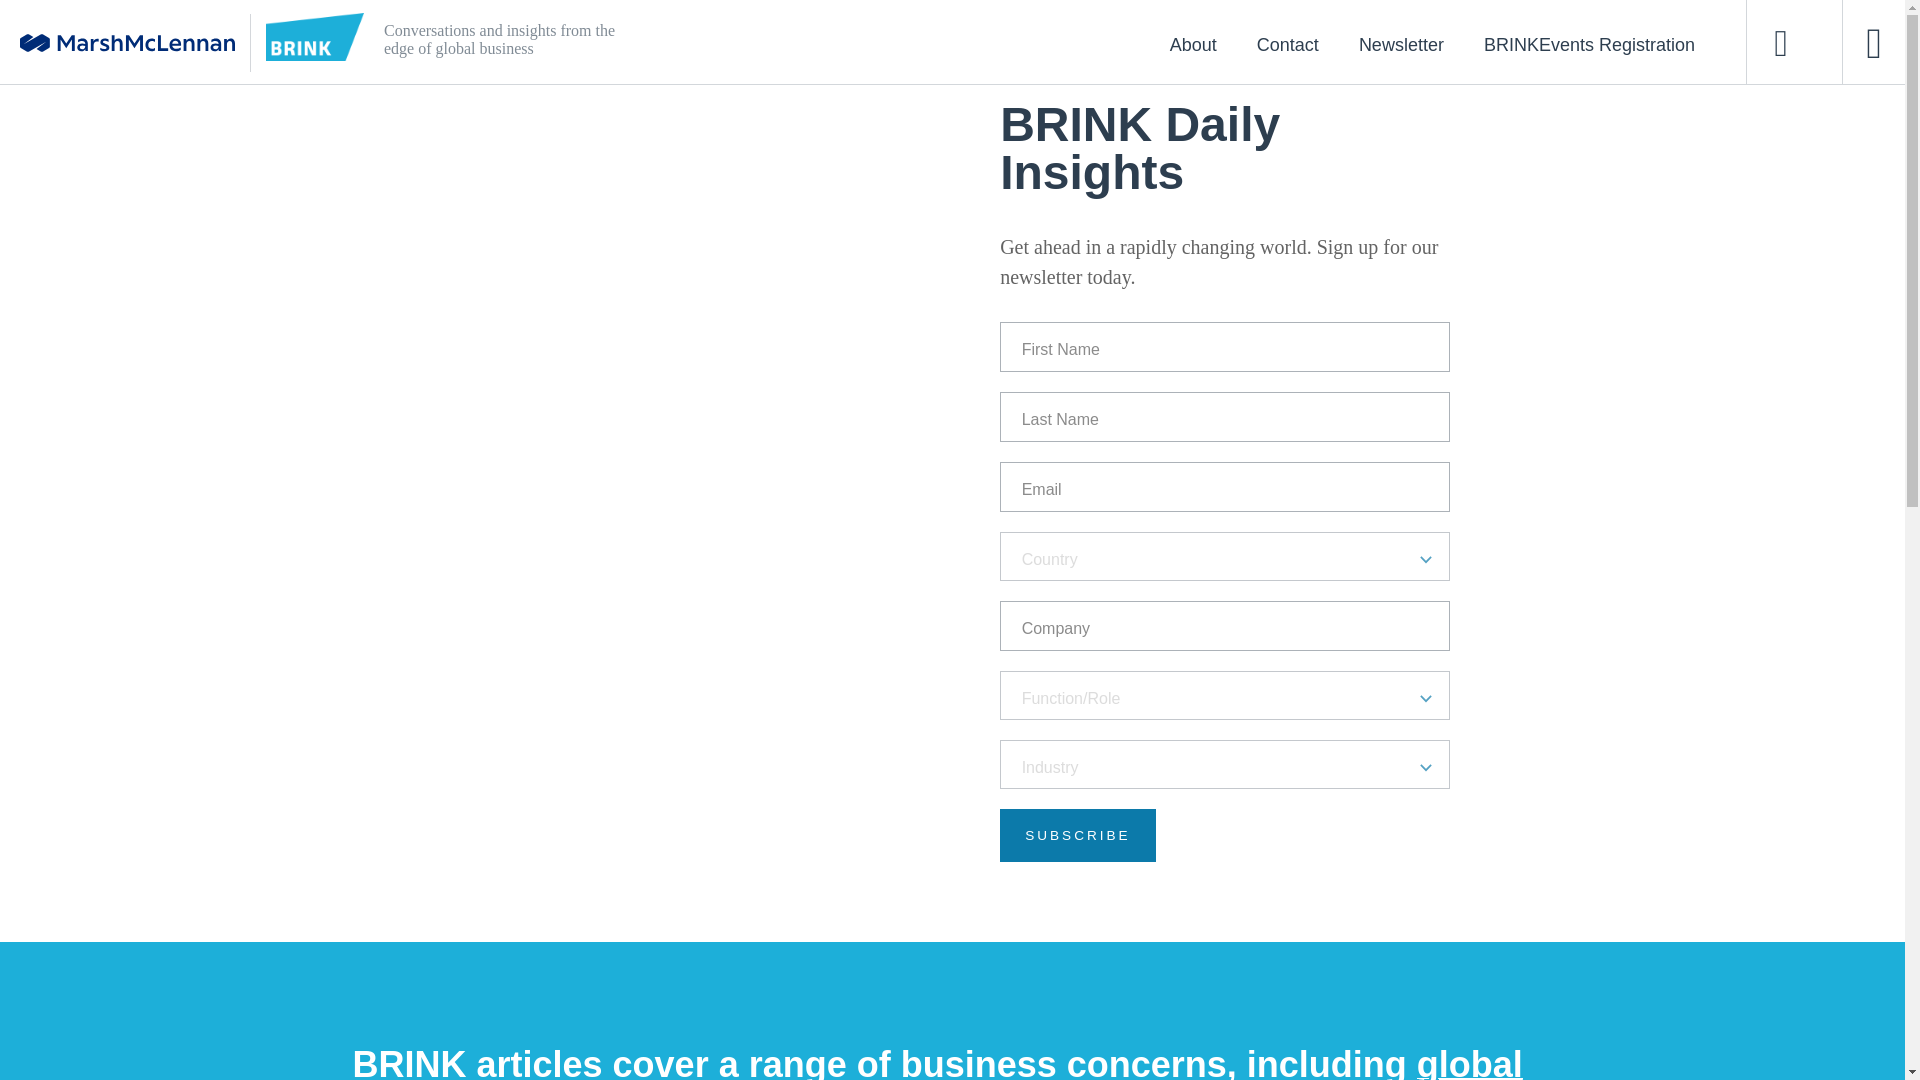 Image resolution: width=1920 pixels, height=1080 pixels. I want to click on BRINKEvents Registration, so click(1588, 44).